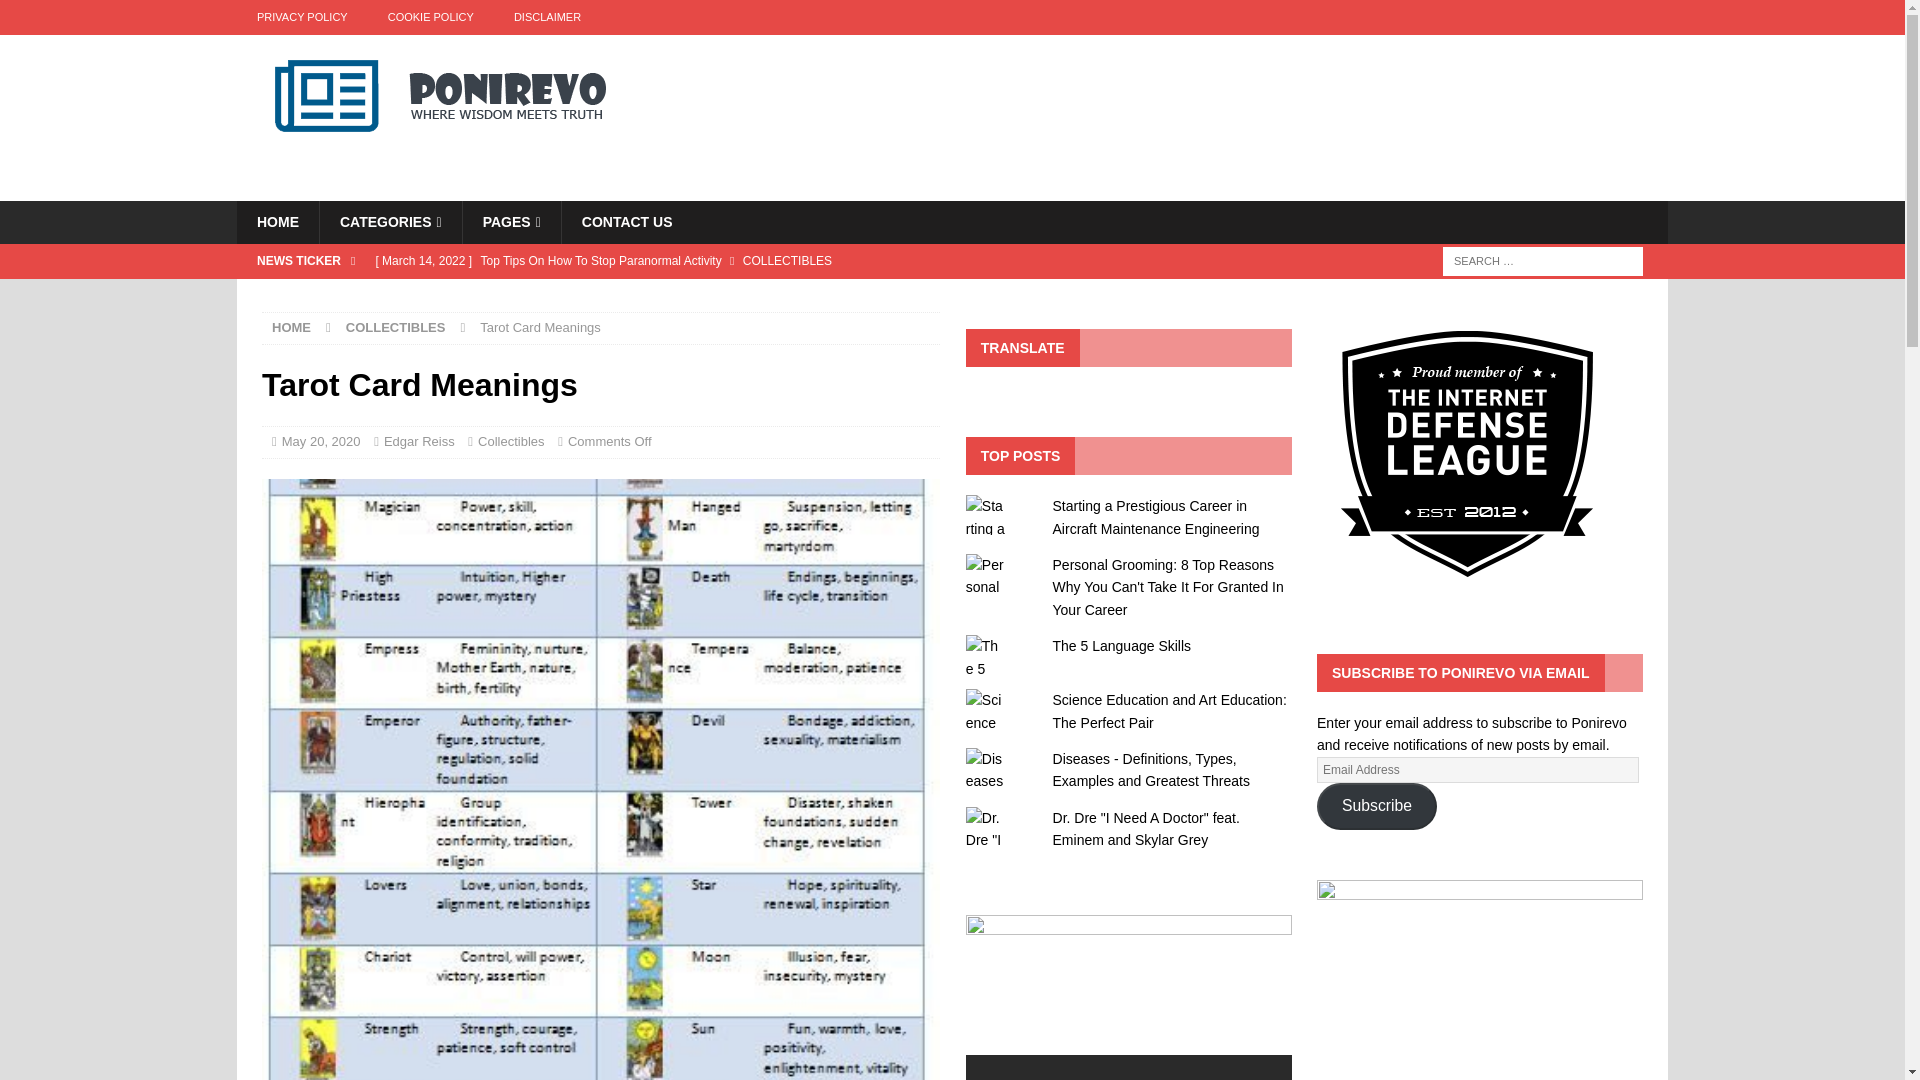 Image resolution: width=1920 pixels, height=1080 pixels. Describe the element at coordinates (390, 222) in the screenshot. I see `CATEGORIES` at that location.